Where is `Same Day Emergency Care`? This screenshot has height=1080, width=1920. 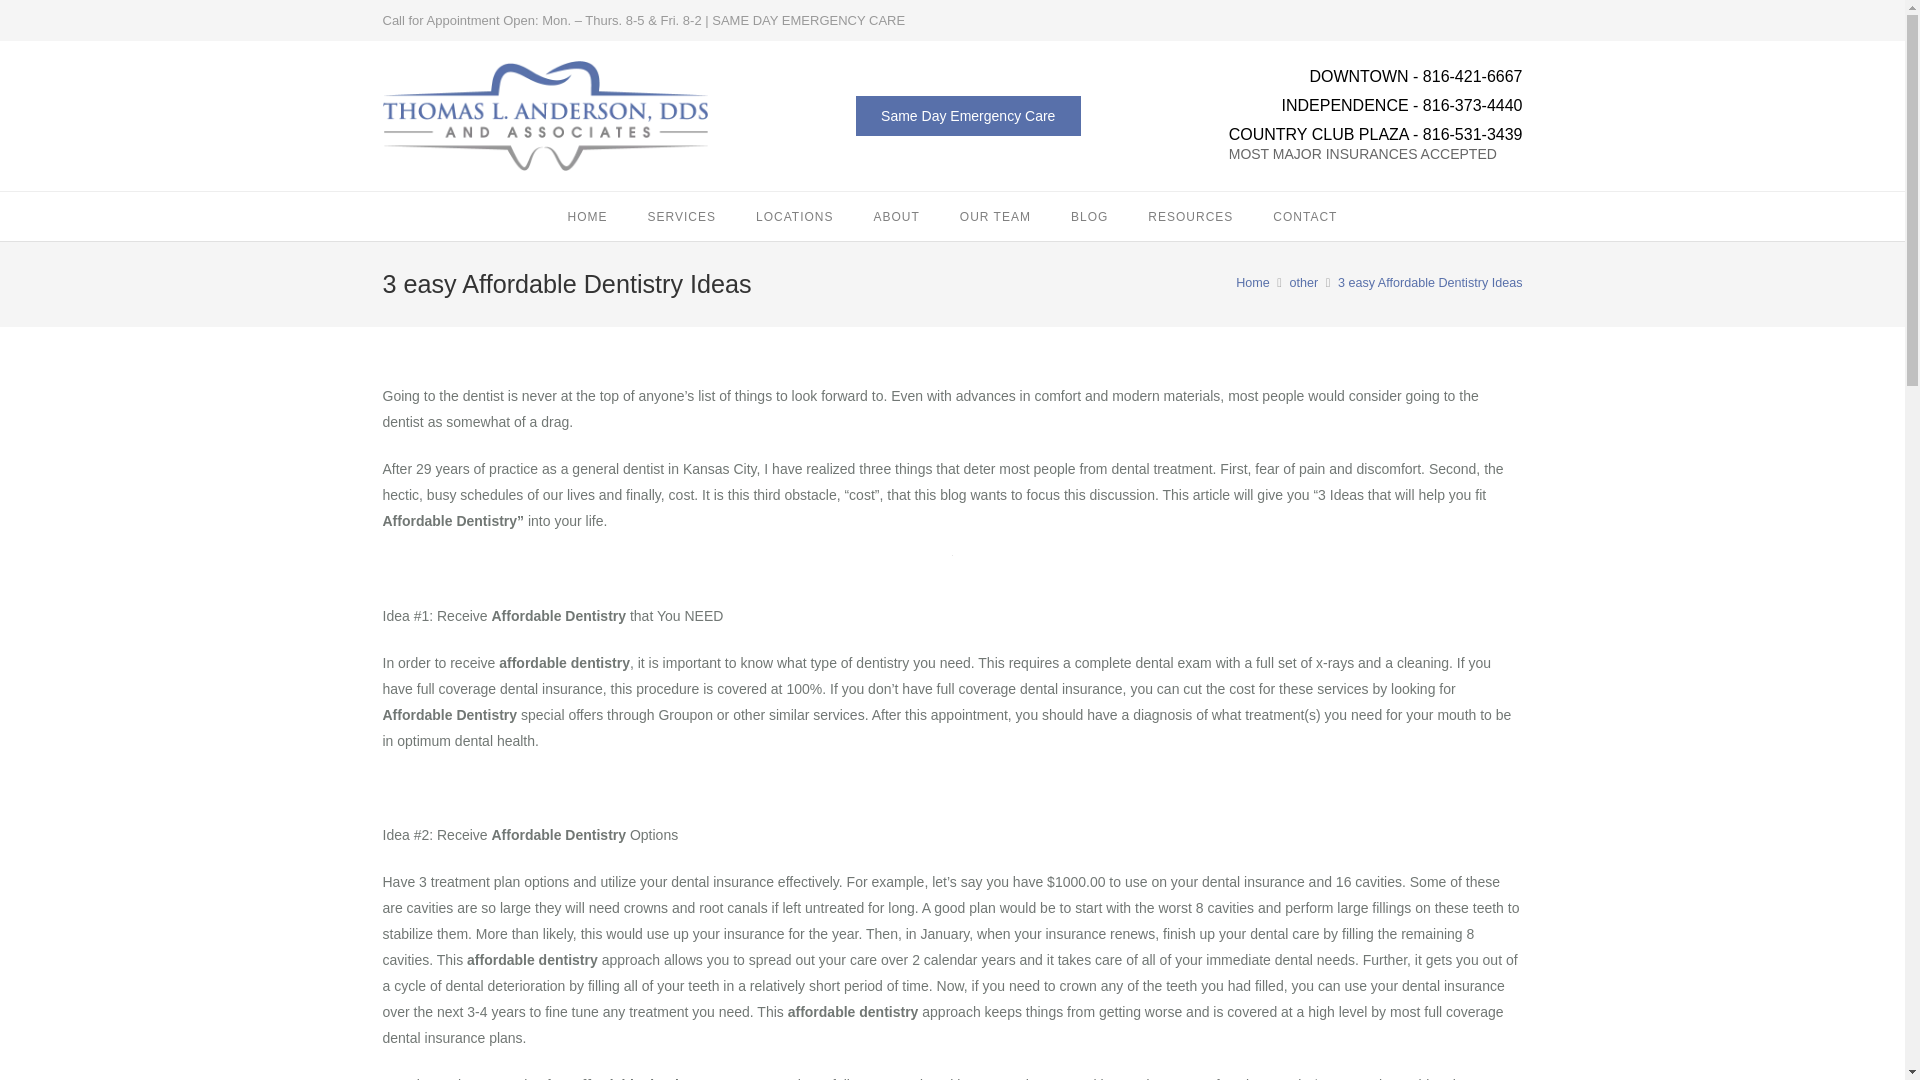 Same Day Emergency Care is located at coordinates (968, 116).